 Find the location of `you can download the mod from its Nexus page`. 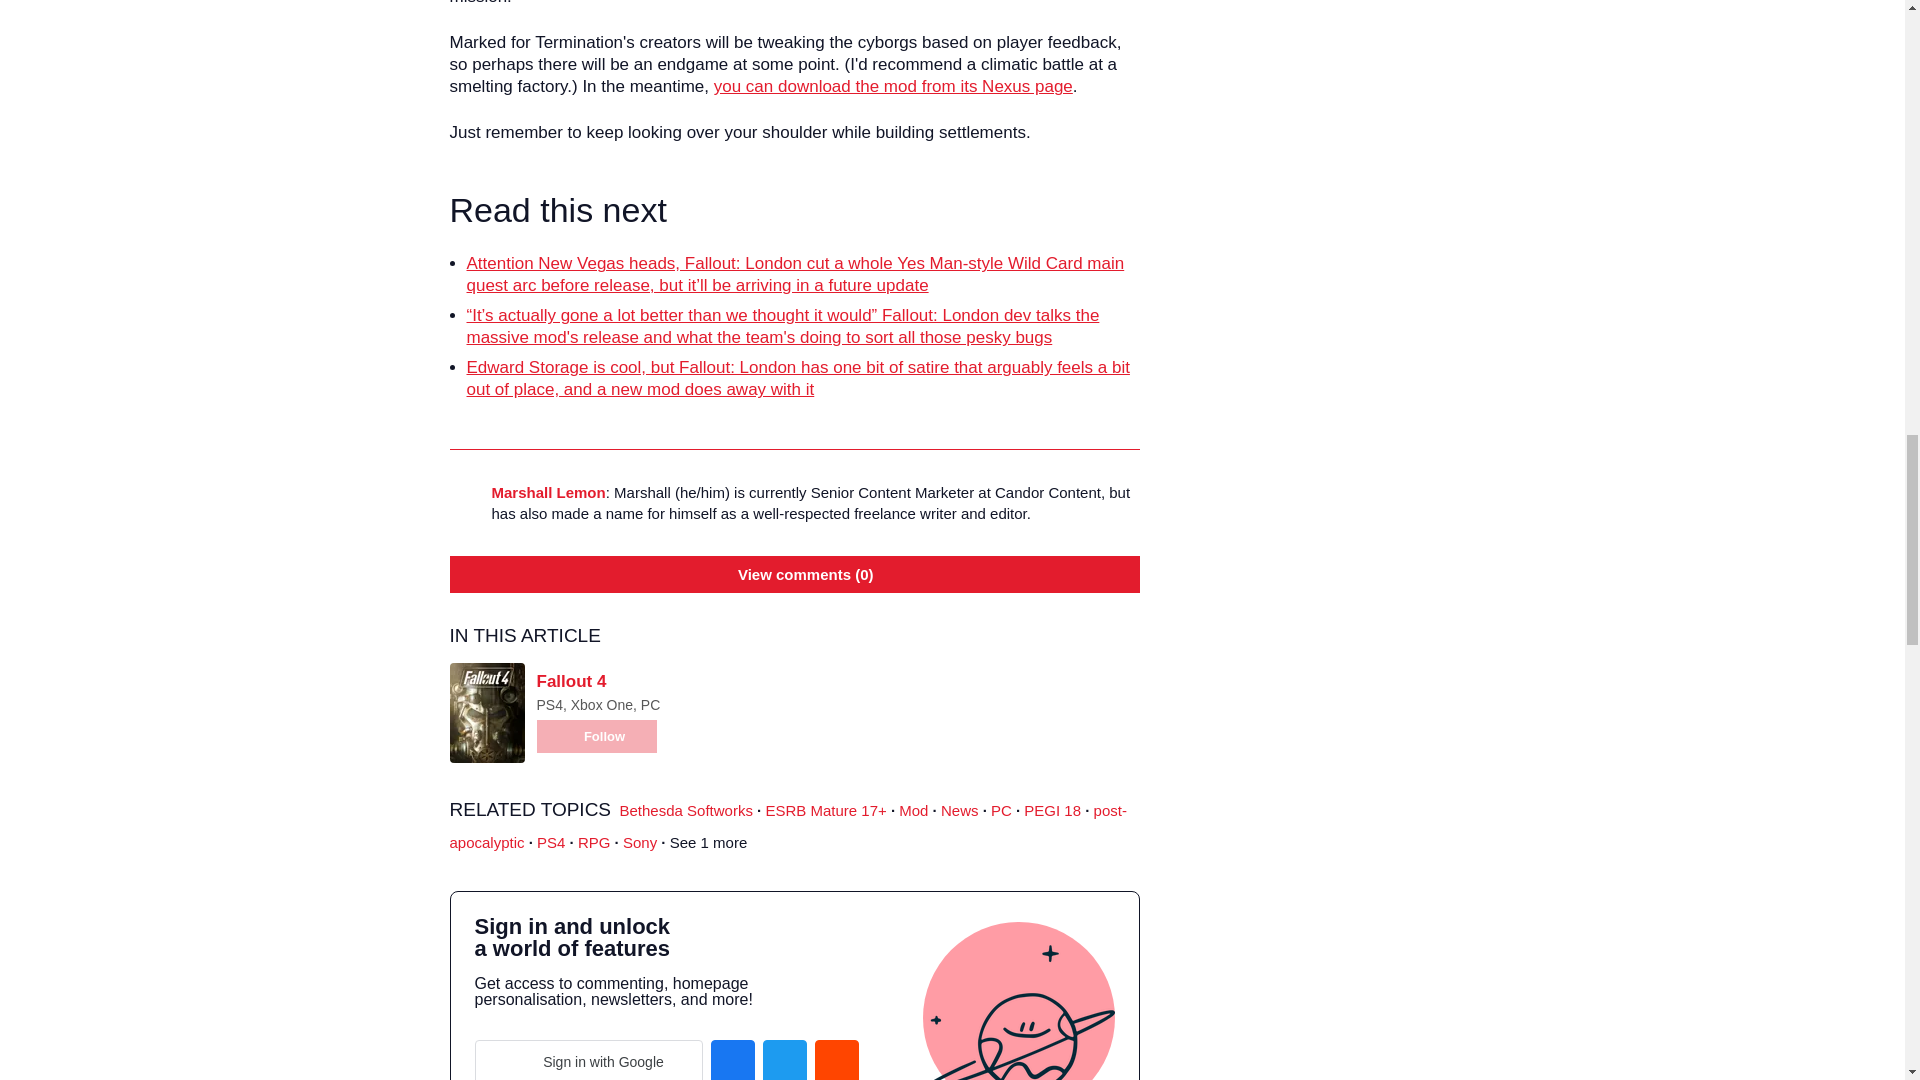

you can download the mod from its Nexus page is located at coordinates (894, 86).